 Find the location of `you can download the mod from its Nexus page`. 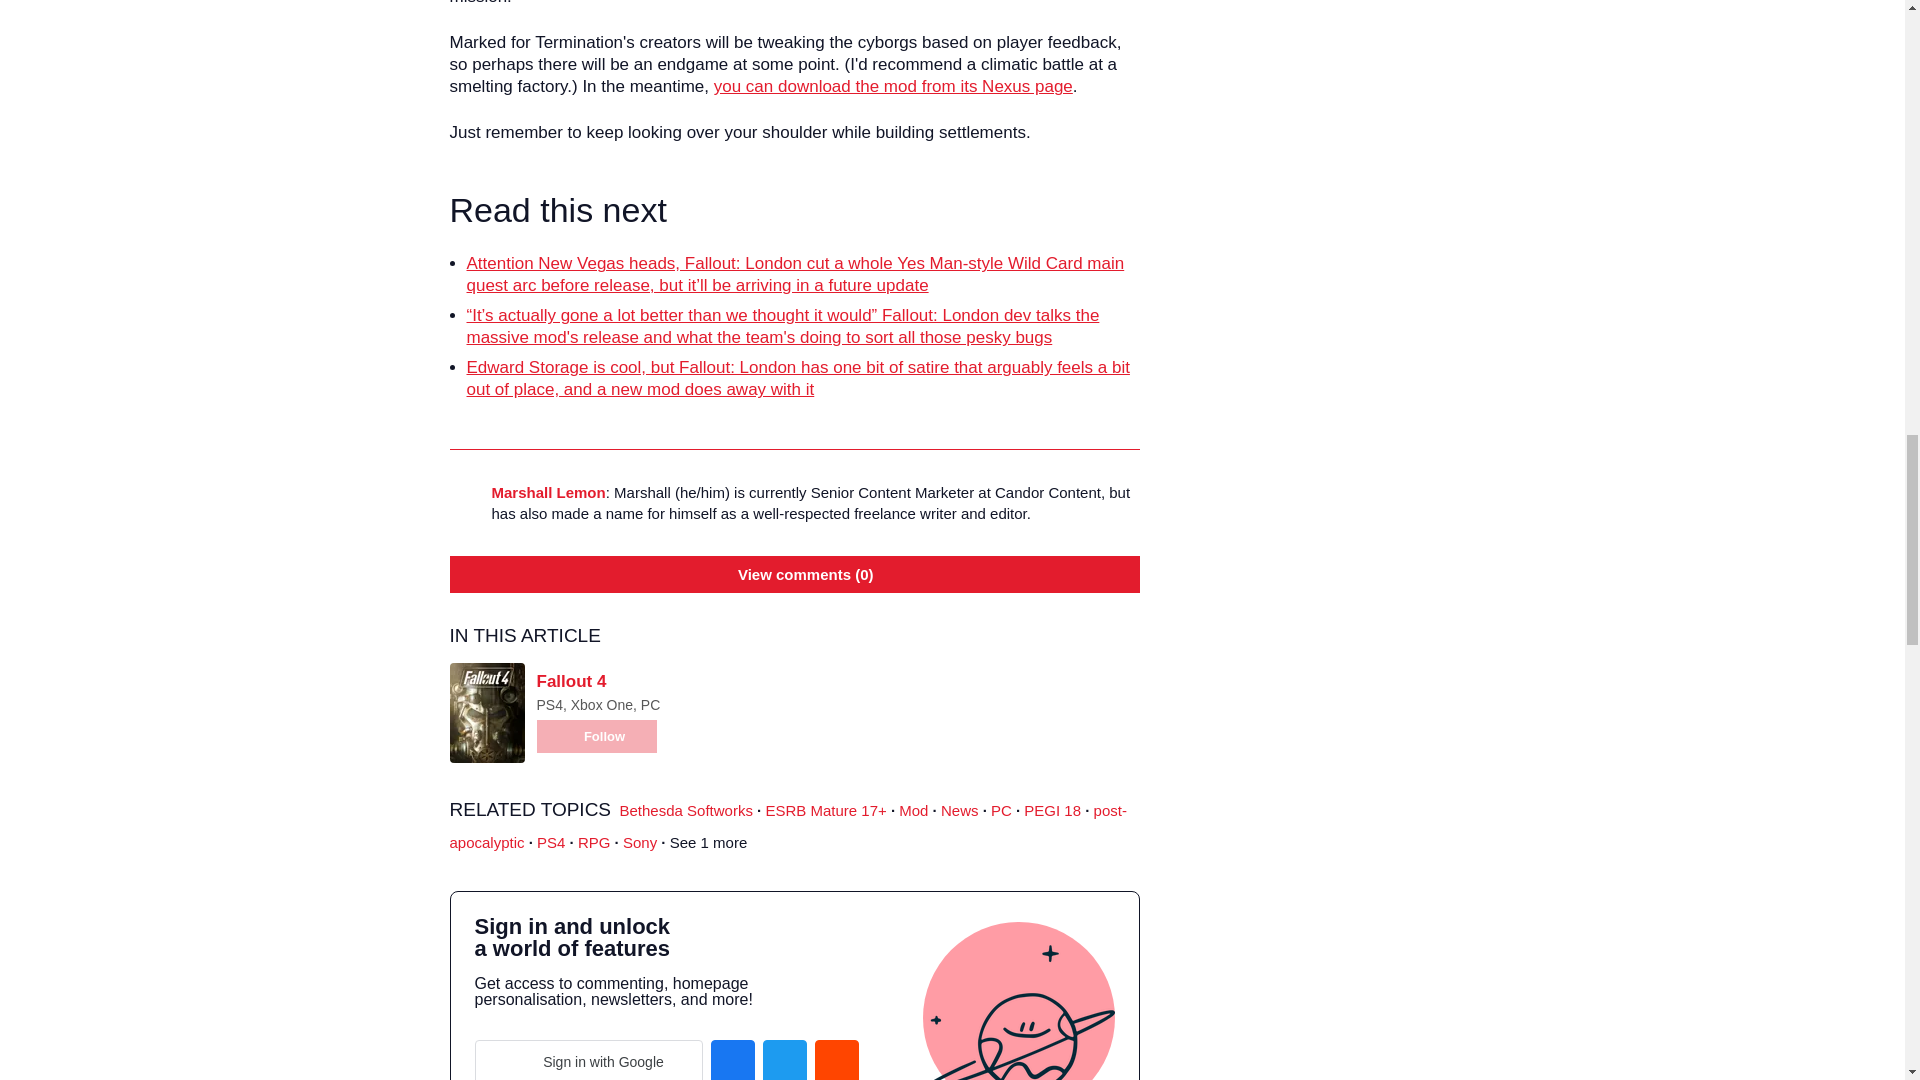

you can download the mod from its Nexus page is located at coordinates (894, 86).